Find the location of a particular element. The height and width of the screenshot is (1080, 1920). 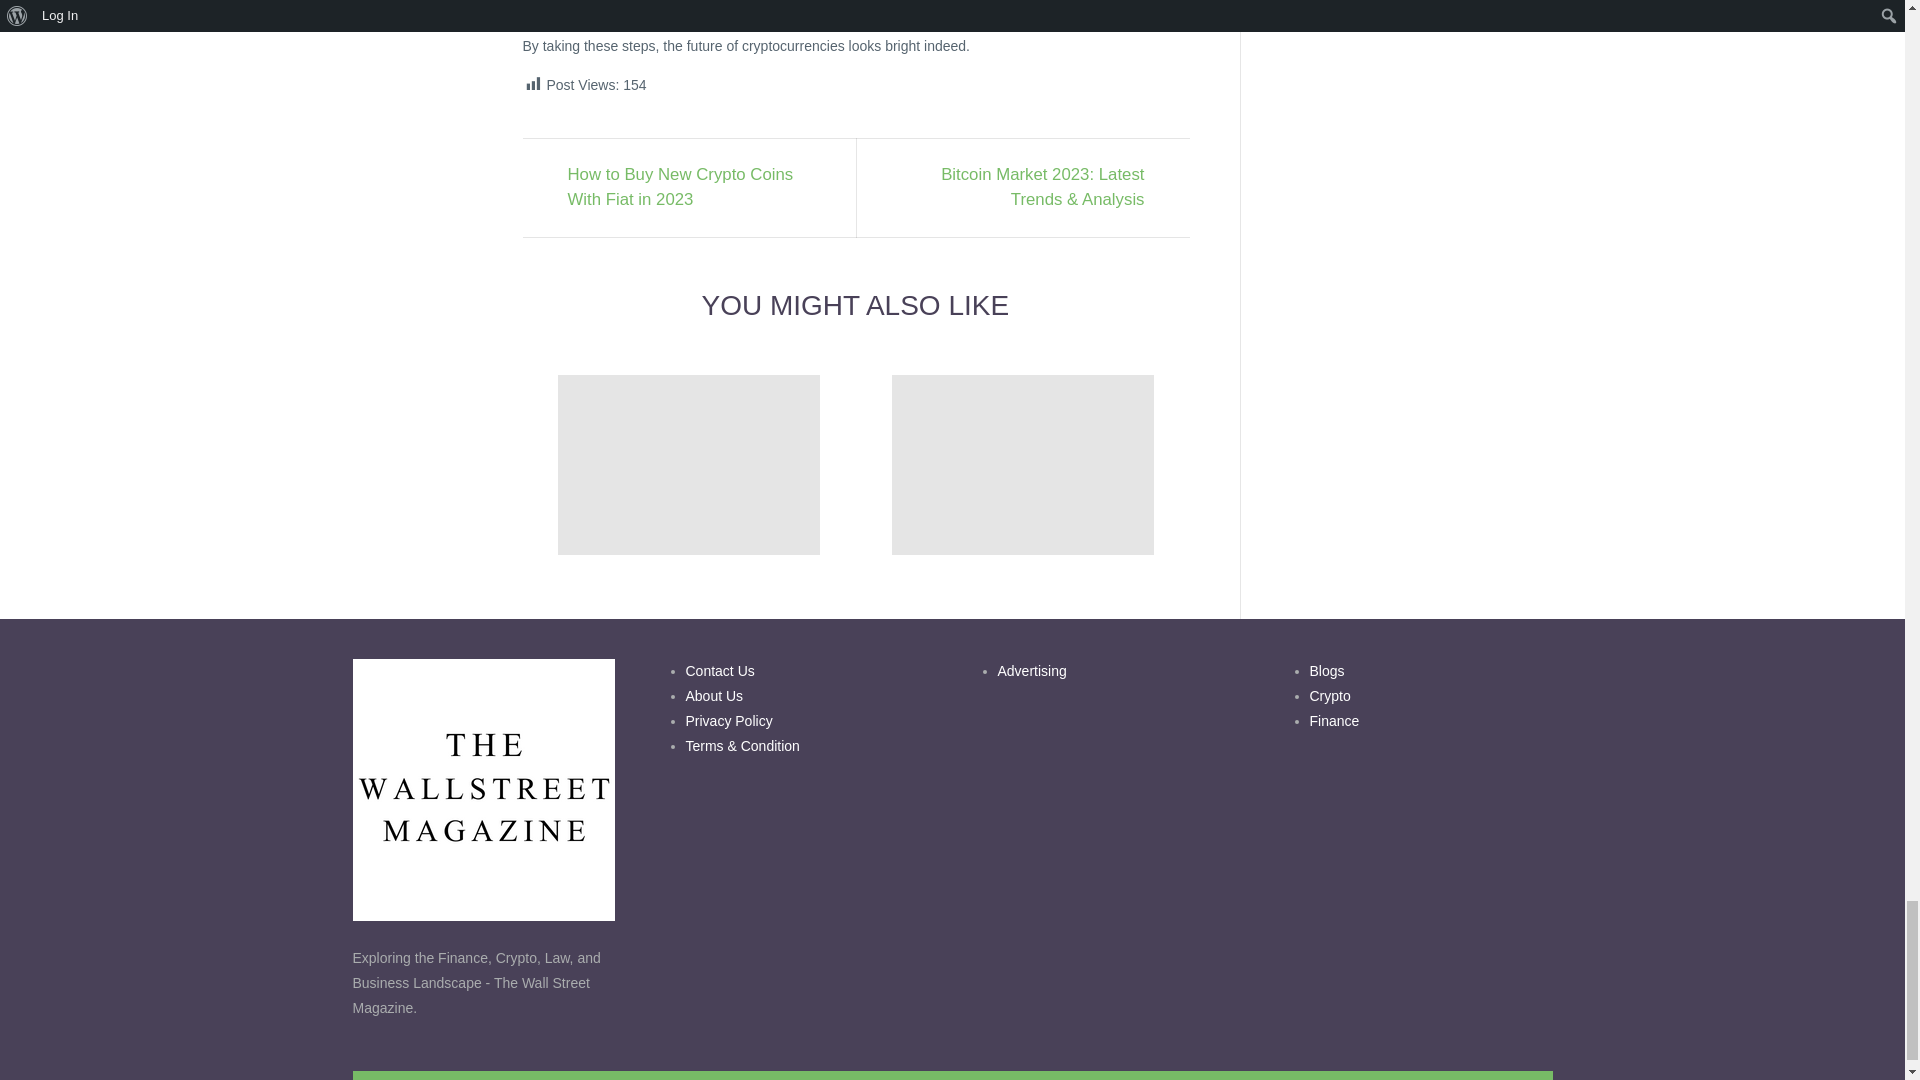

Privacy Policy is located at coordinates (729, 720).